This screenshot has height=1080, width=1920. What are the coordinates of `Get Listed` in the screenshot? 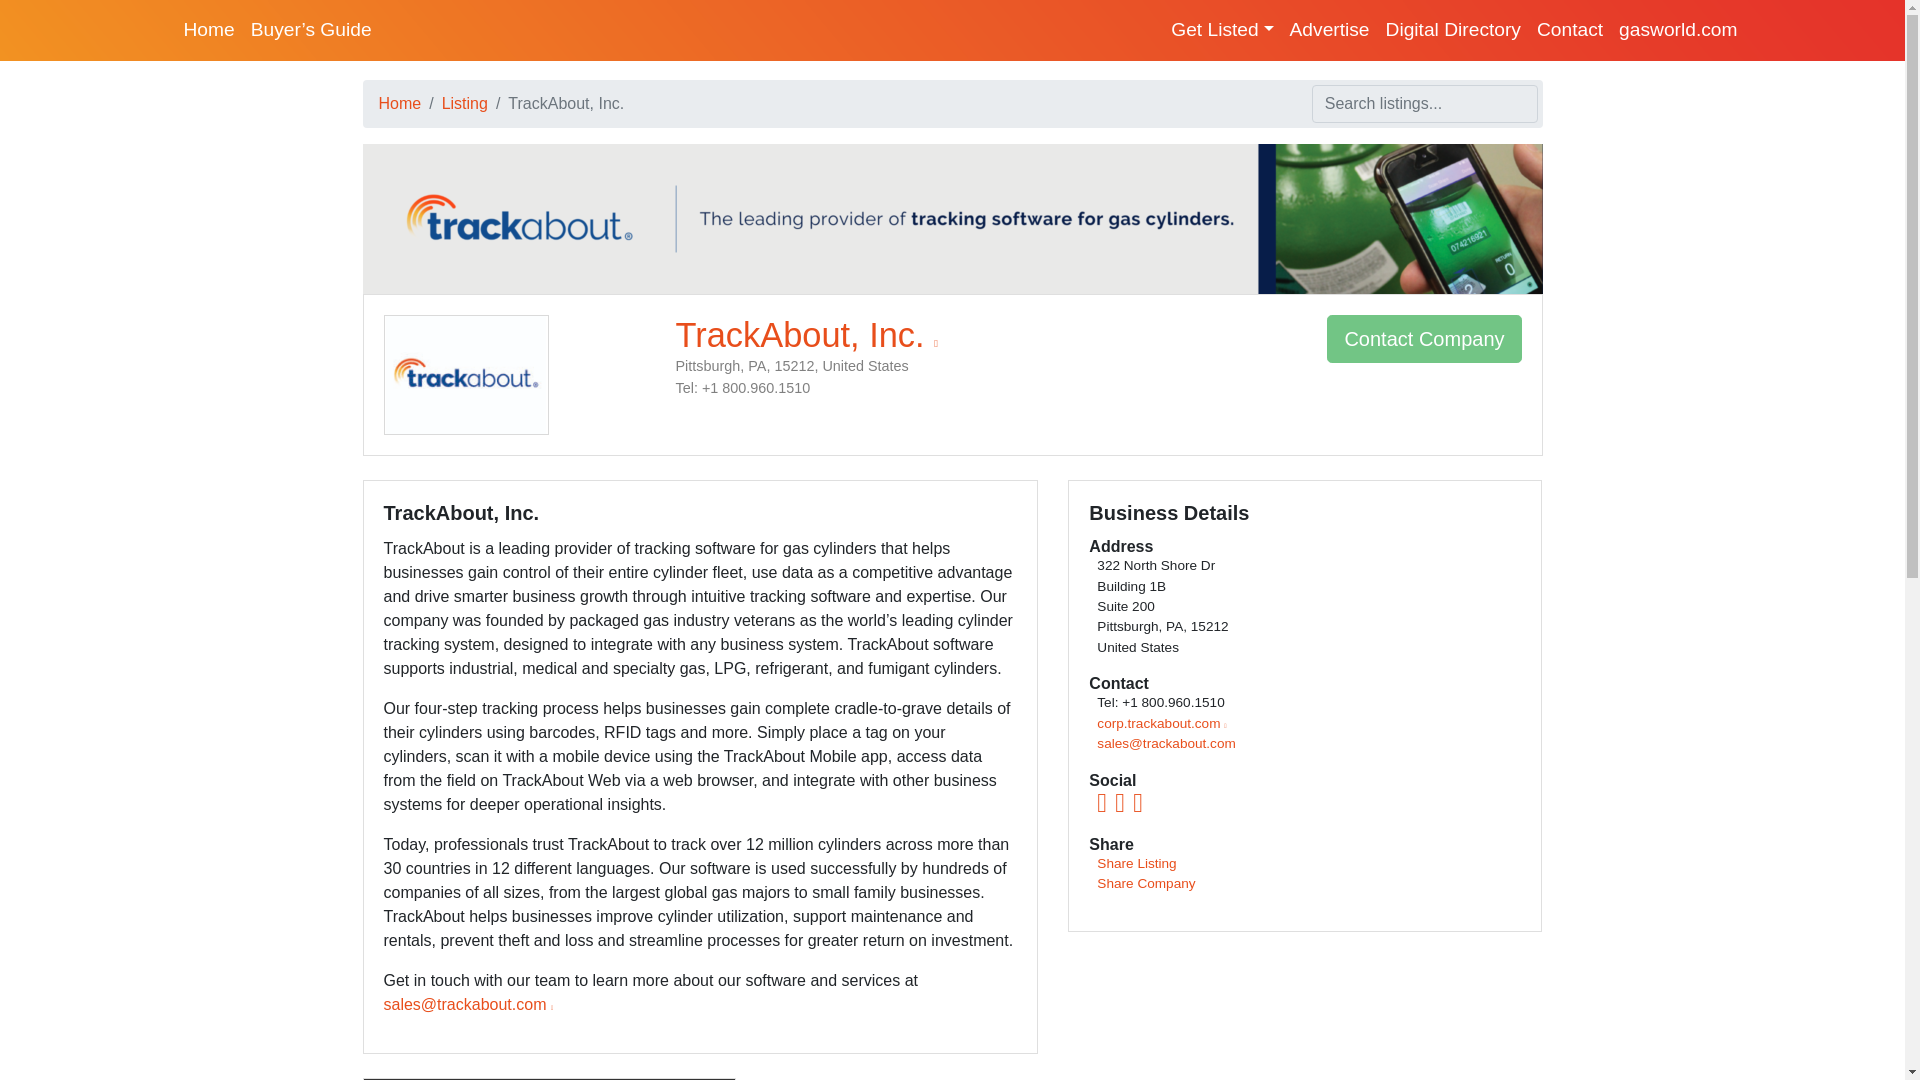 It's located at (1222, 30).